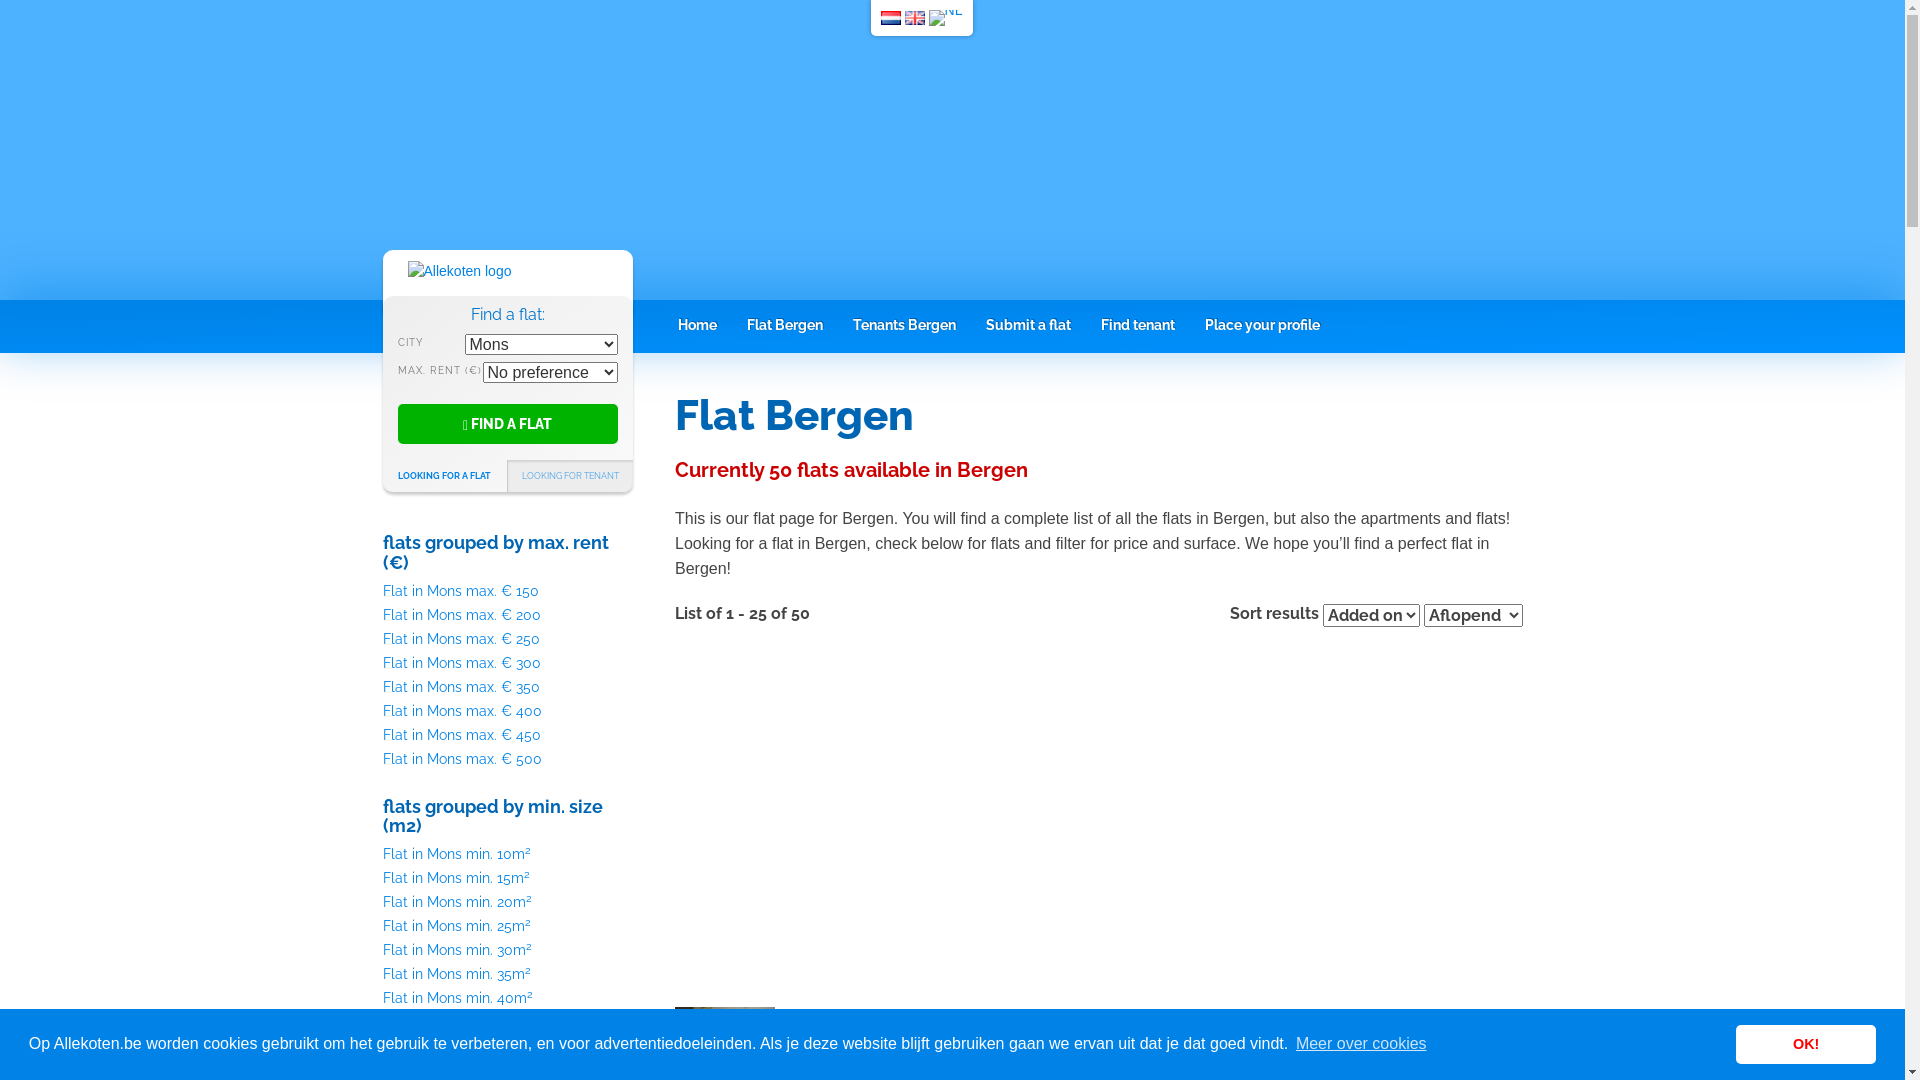  Describe the element at coordinates (785, 325) in the screenshot. I see `Flat Bergen` at that location.